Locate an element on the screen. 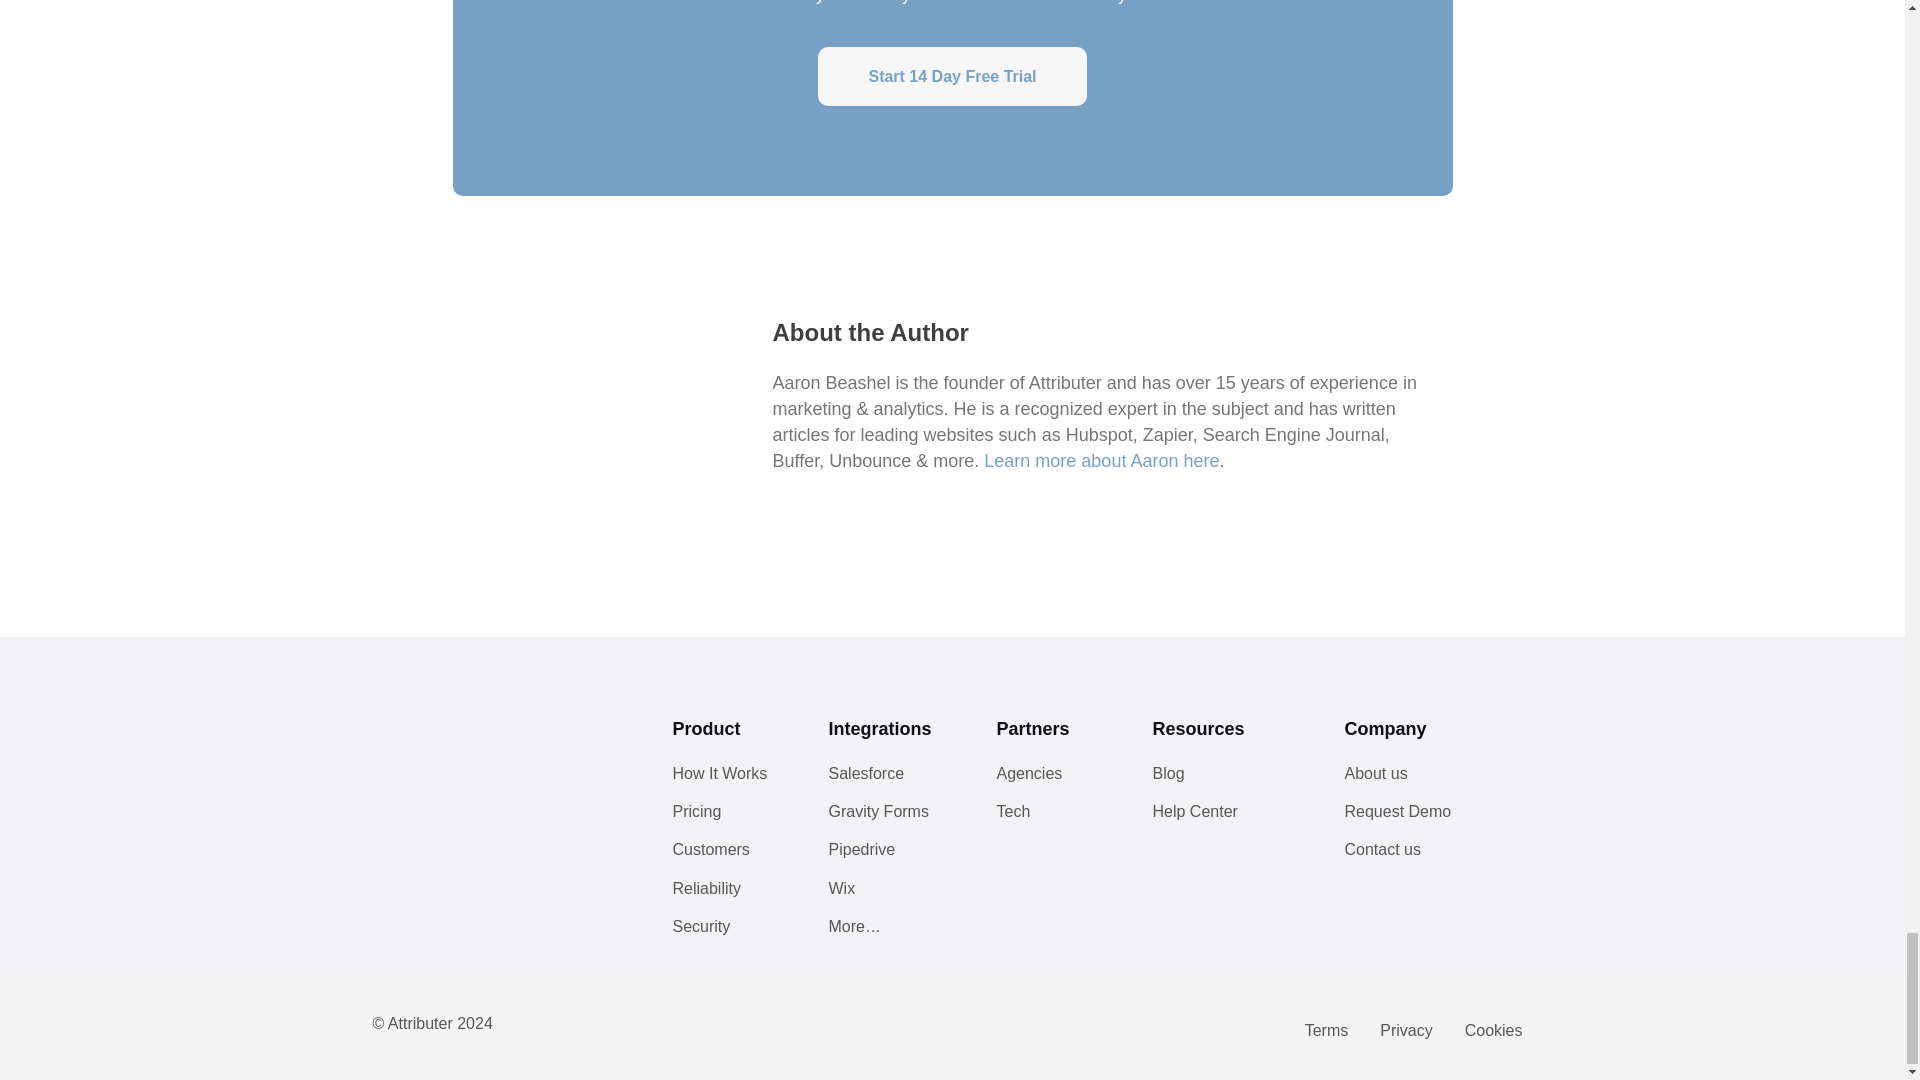 Image resolution: width=1920 pixels, height=1080 pixels. Tech is located at coordinates (1054, 818).